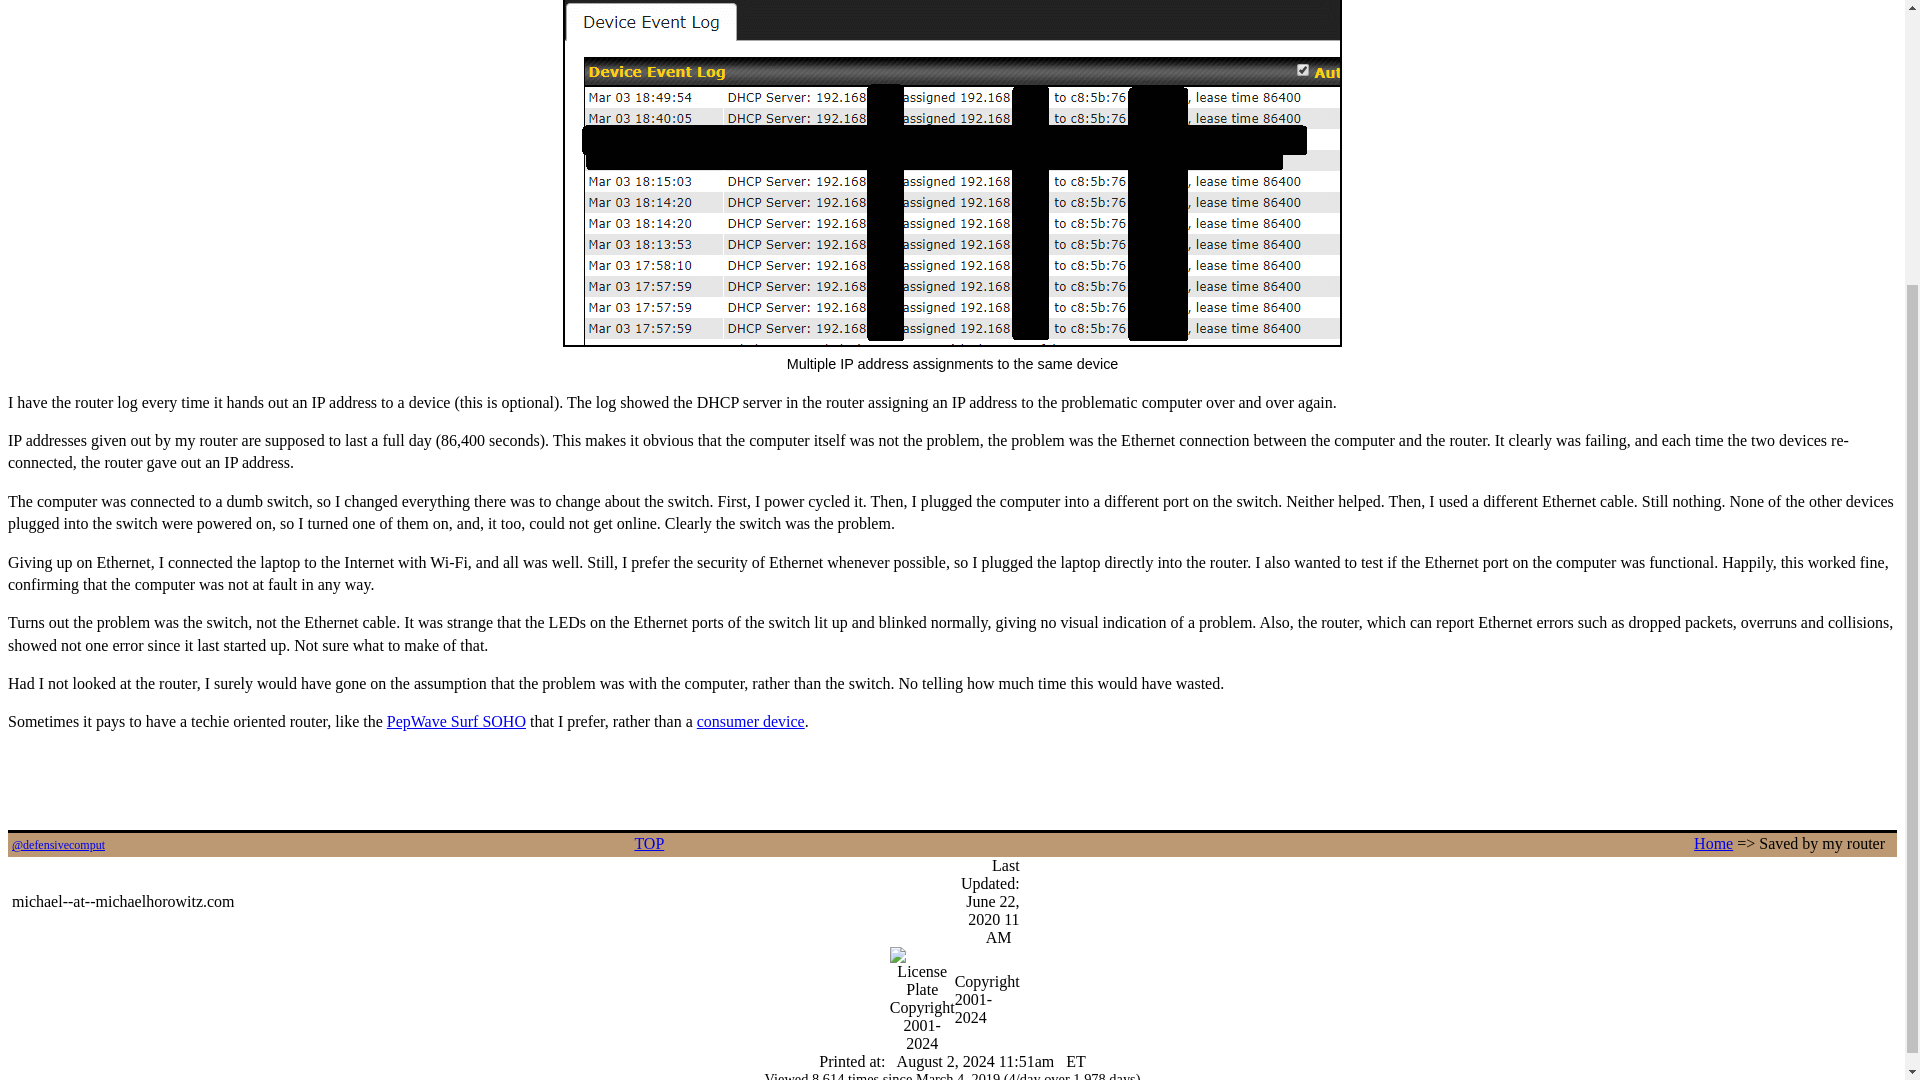 The image size is (1920, 1080). Describe the element at coordinates (1713, 843) in the screenshot. I see `Home` at that location.